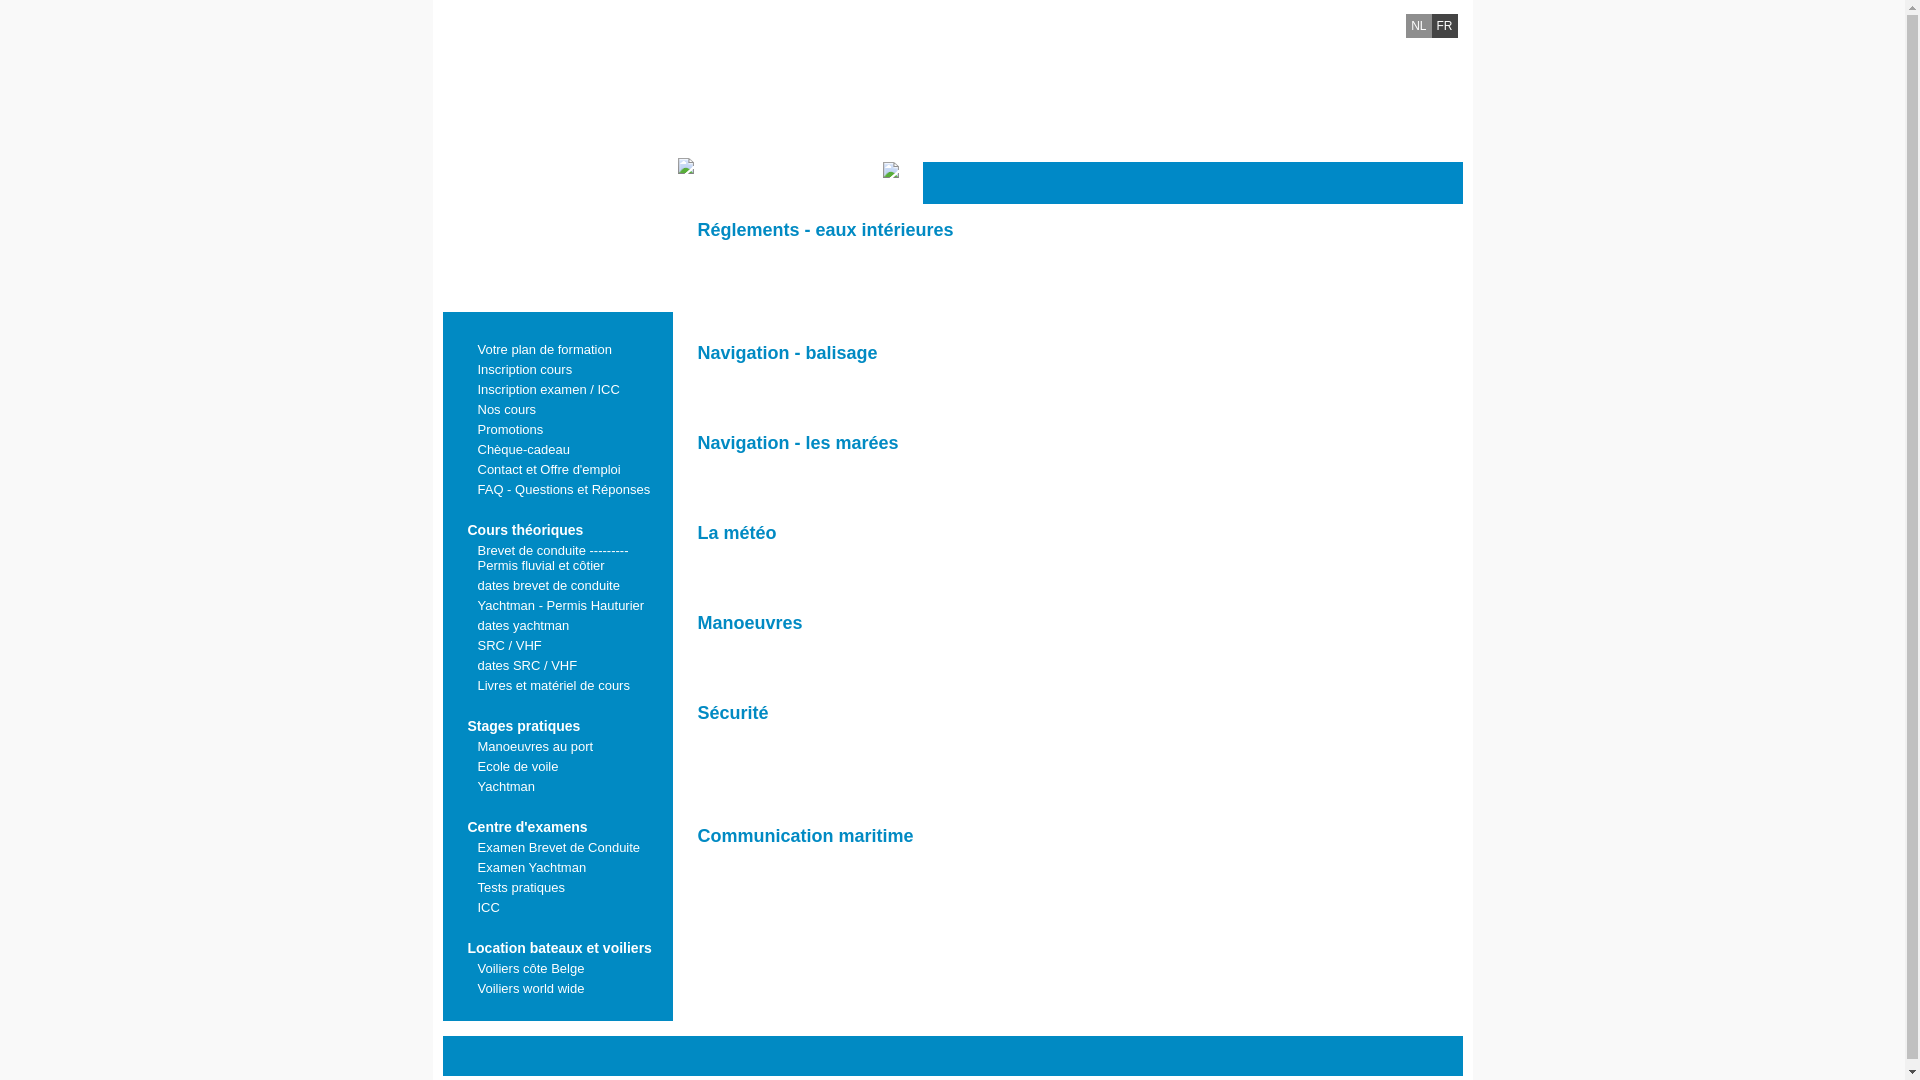 This screenshot has height=1080, width=1920. I want to click on Examen Brevet de Conduite, so click(557, 845).